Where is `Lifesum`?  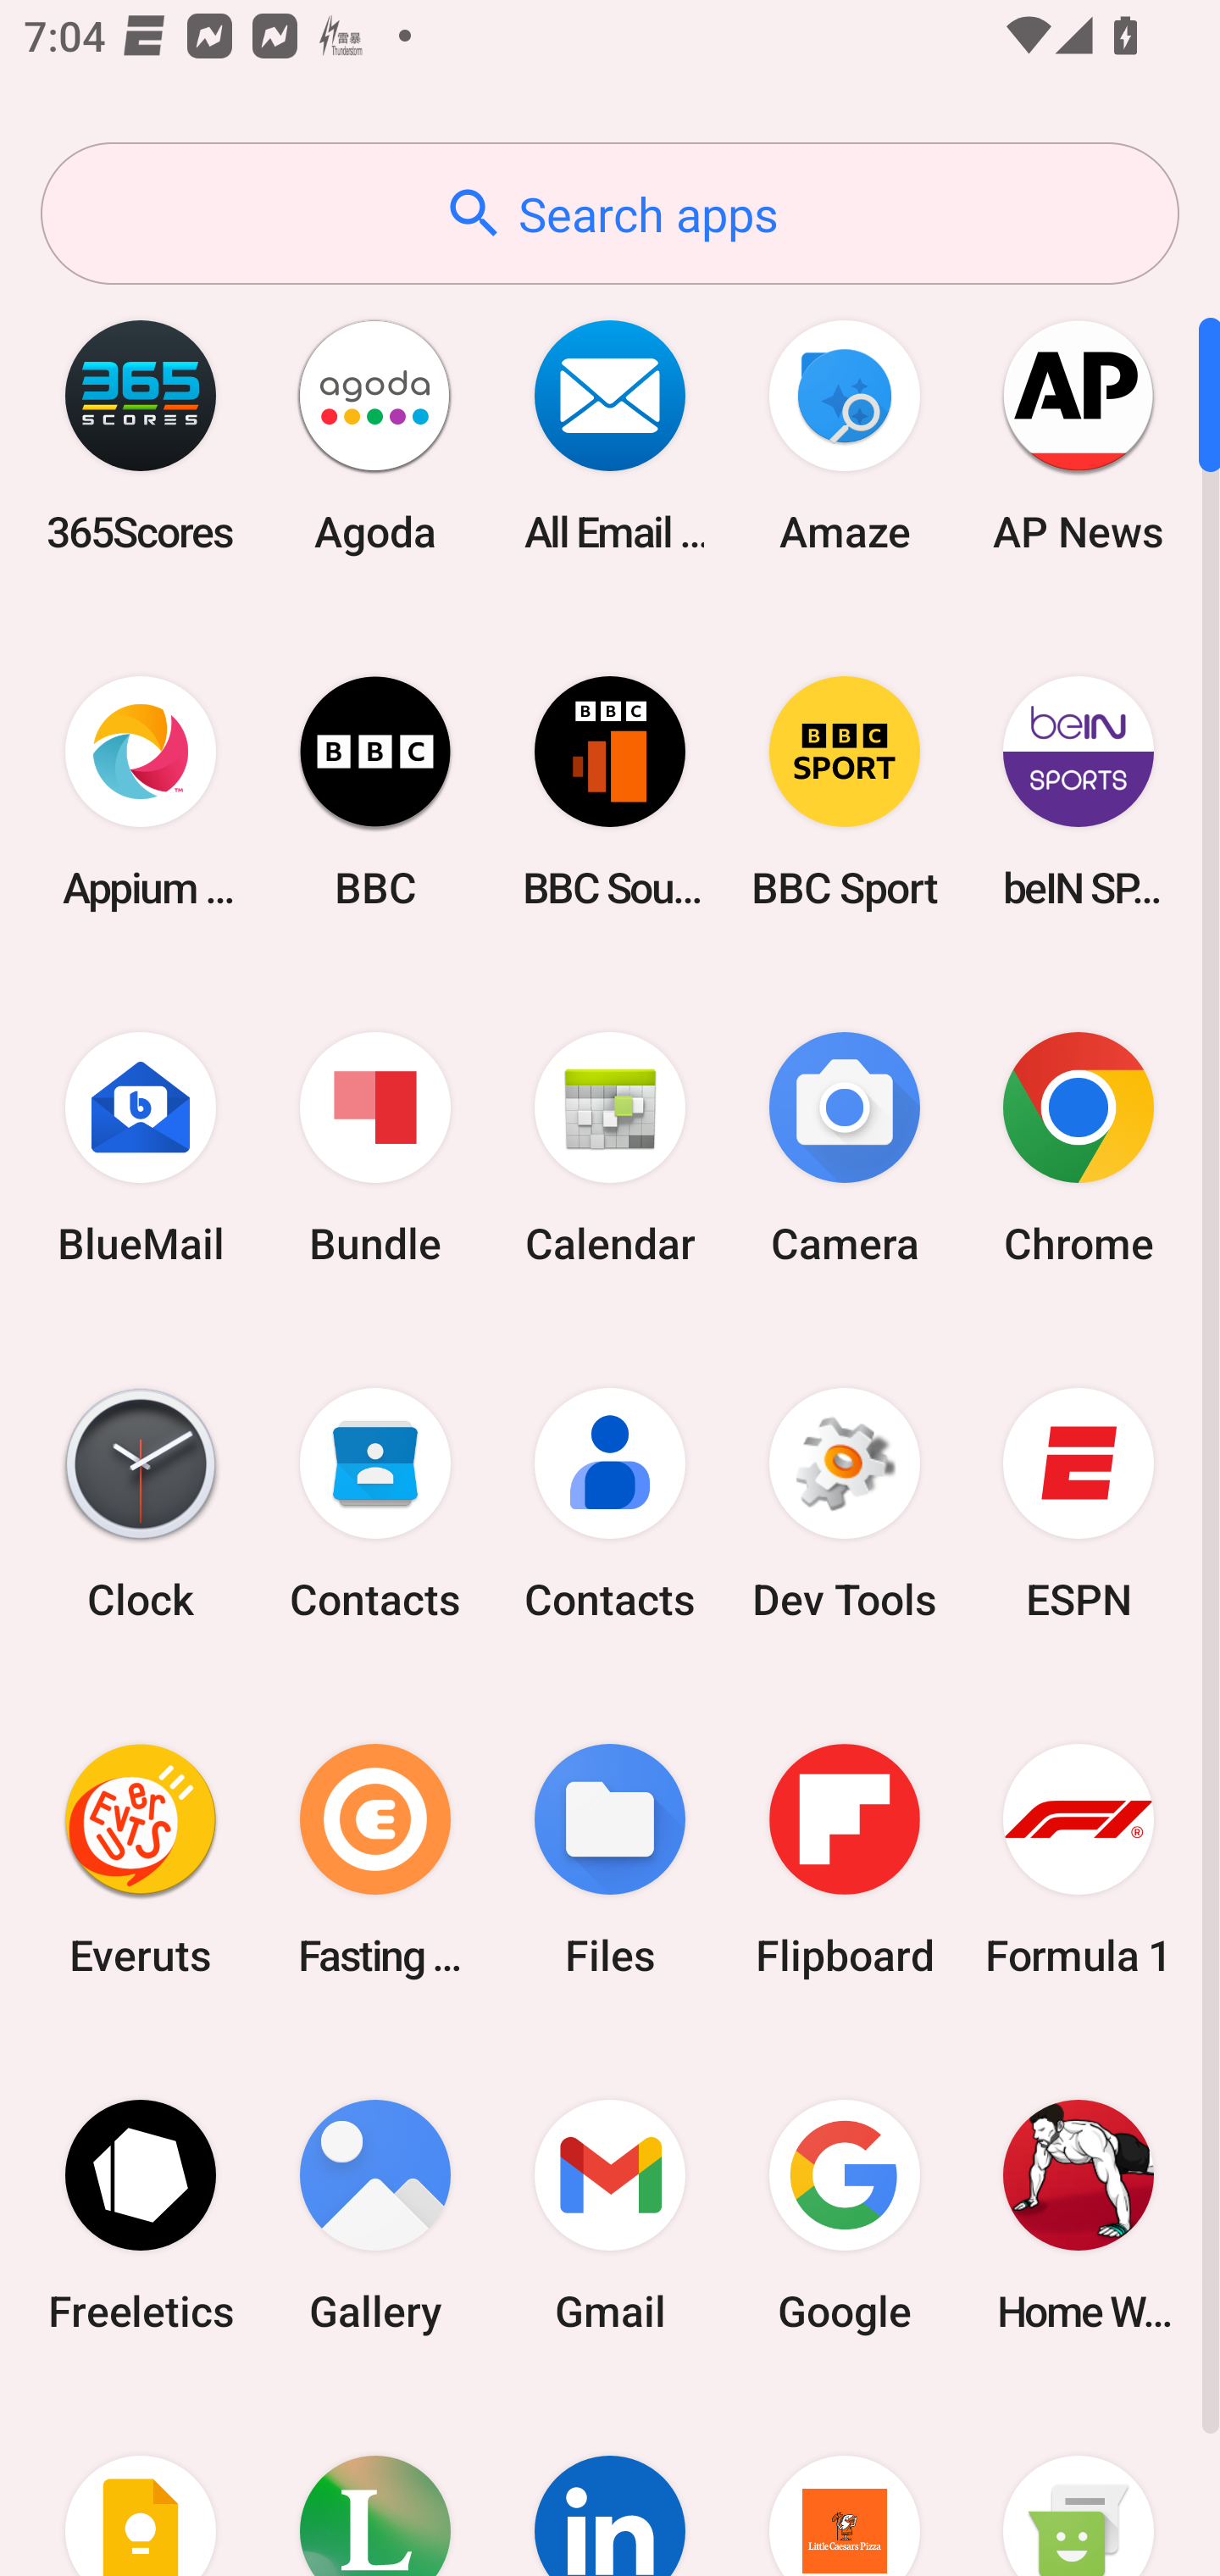
Lifesum is located at coordinates (375, 2484).